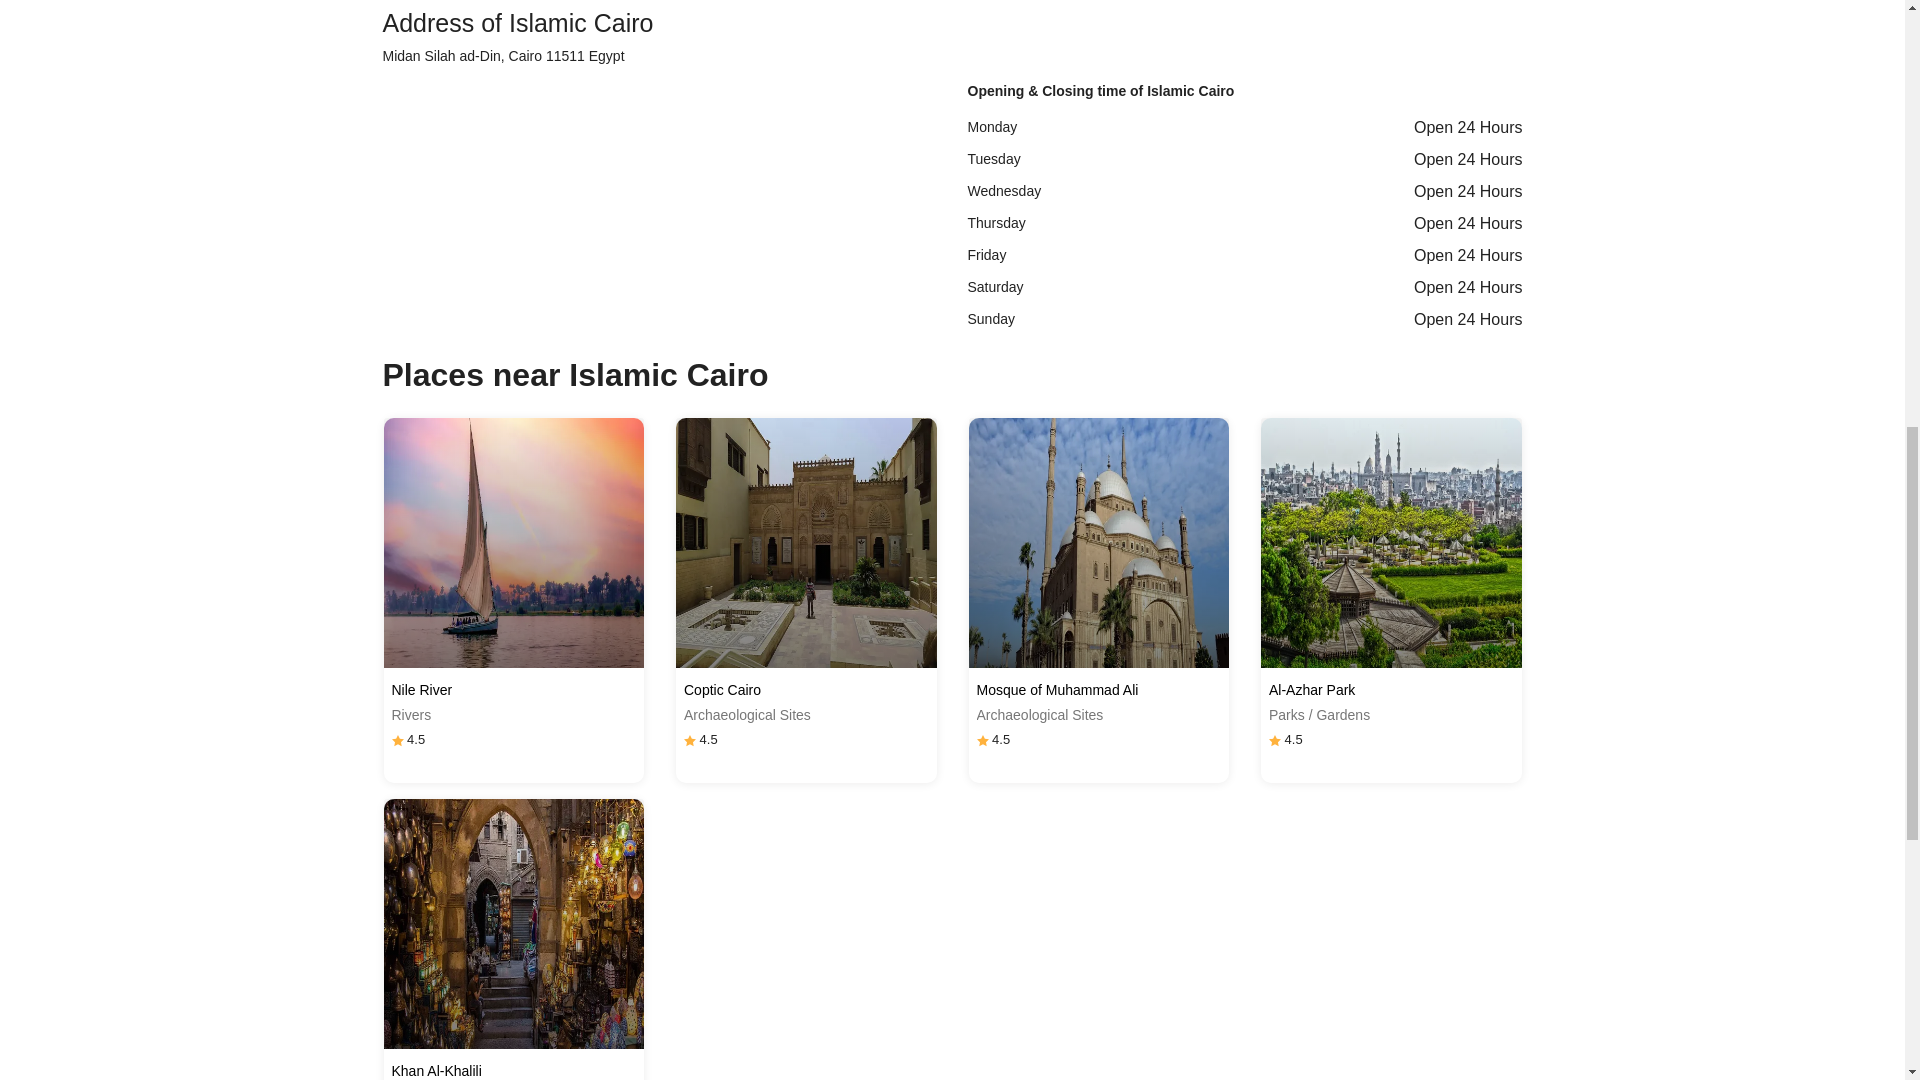  What do you see at coordinates (1098, 542) in the screenshot?
I see `Explore Mosque of Muhammad Ali ` at bounding box center [1098, 542].